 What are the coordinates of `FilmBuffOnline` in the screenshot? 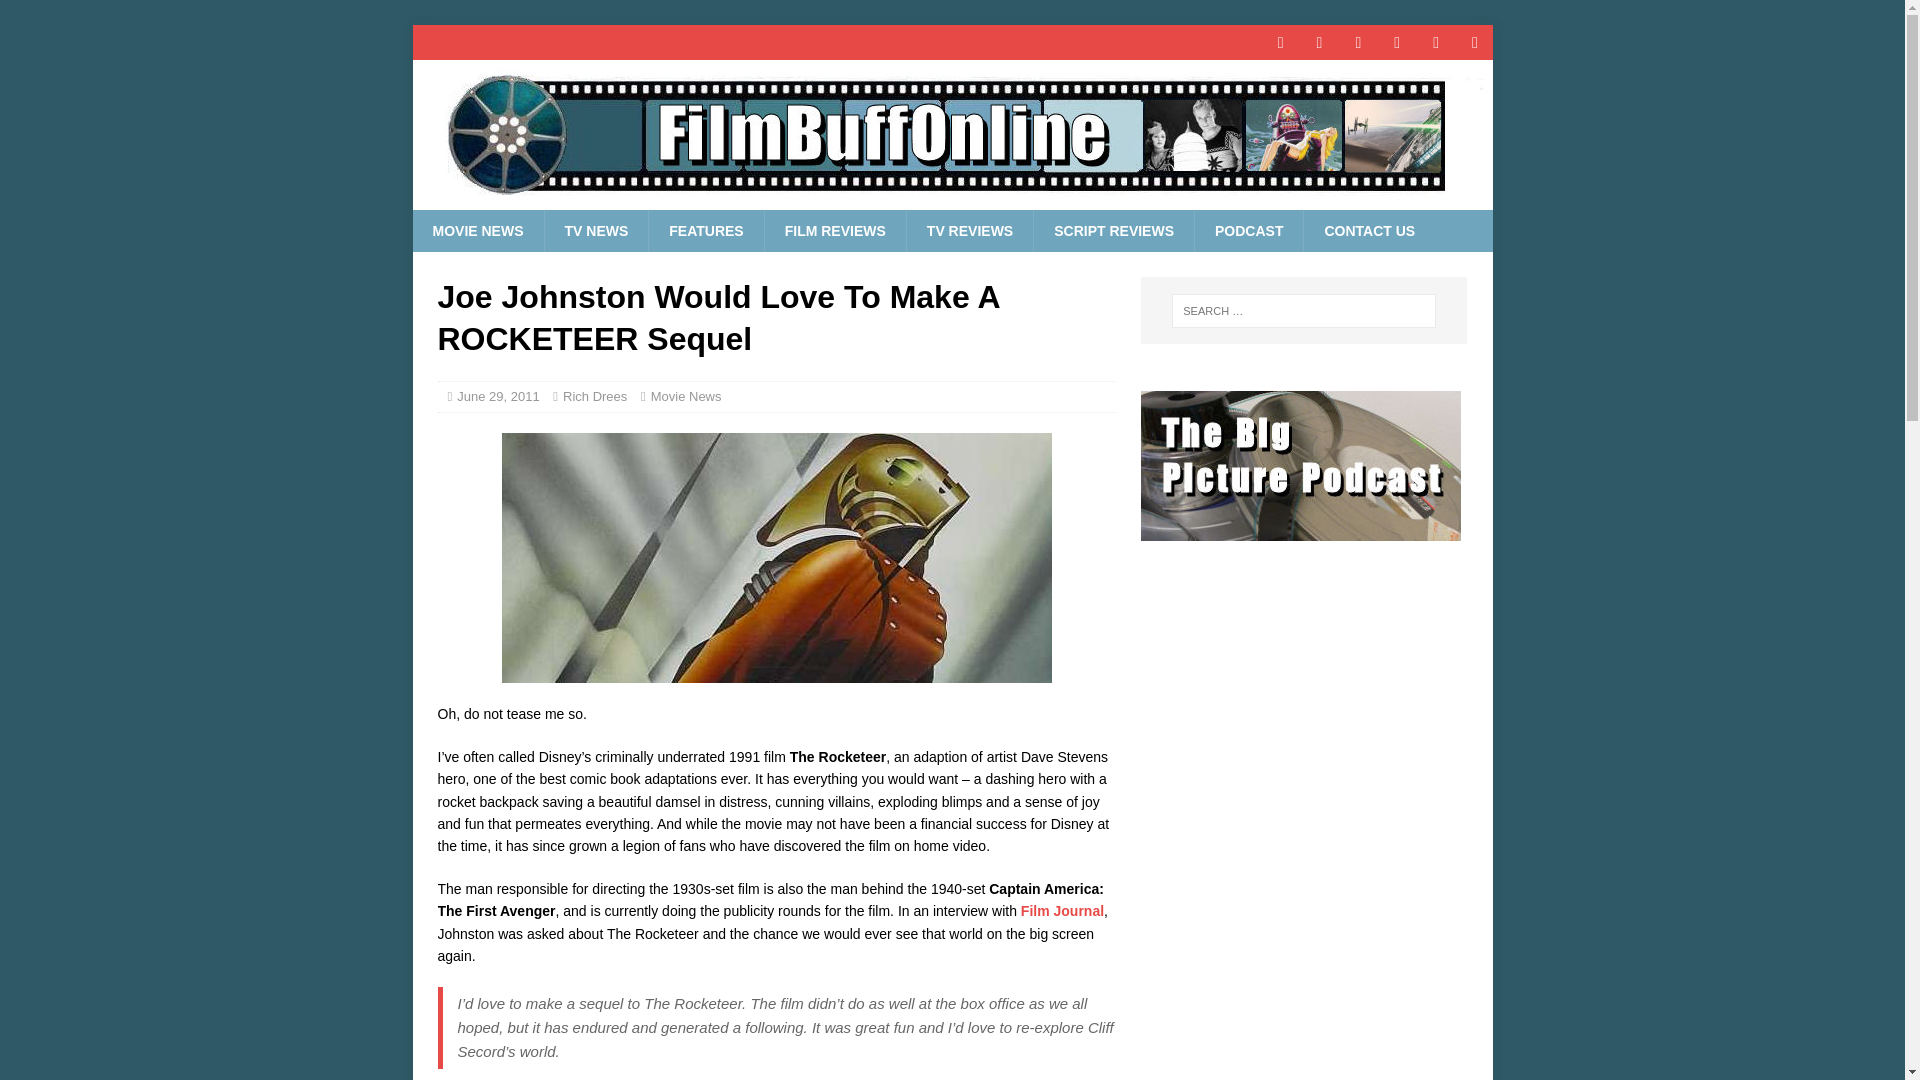 It's located at (952, 199).